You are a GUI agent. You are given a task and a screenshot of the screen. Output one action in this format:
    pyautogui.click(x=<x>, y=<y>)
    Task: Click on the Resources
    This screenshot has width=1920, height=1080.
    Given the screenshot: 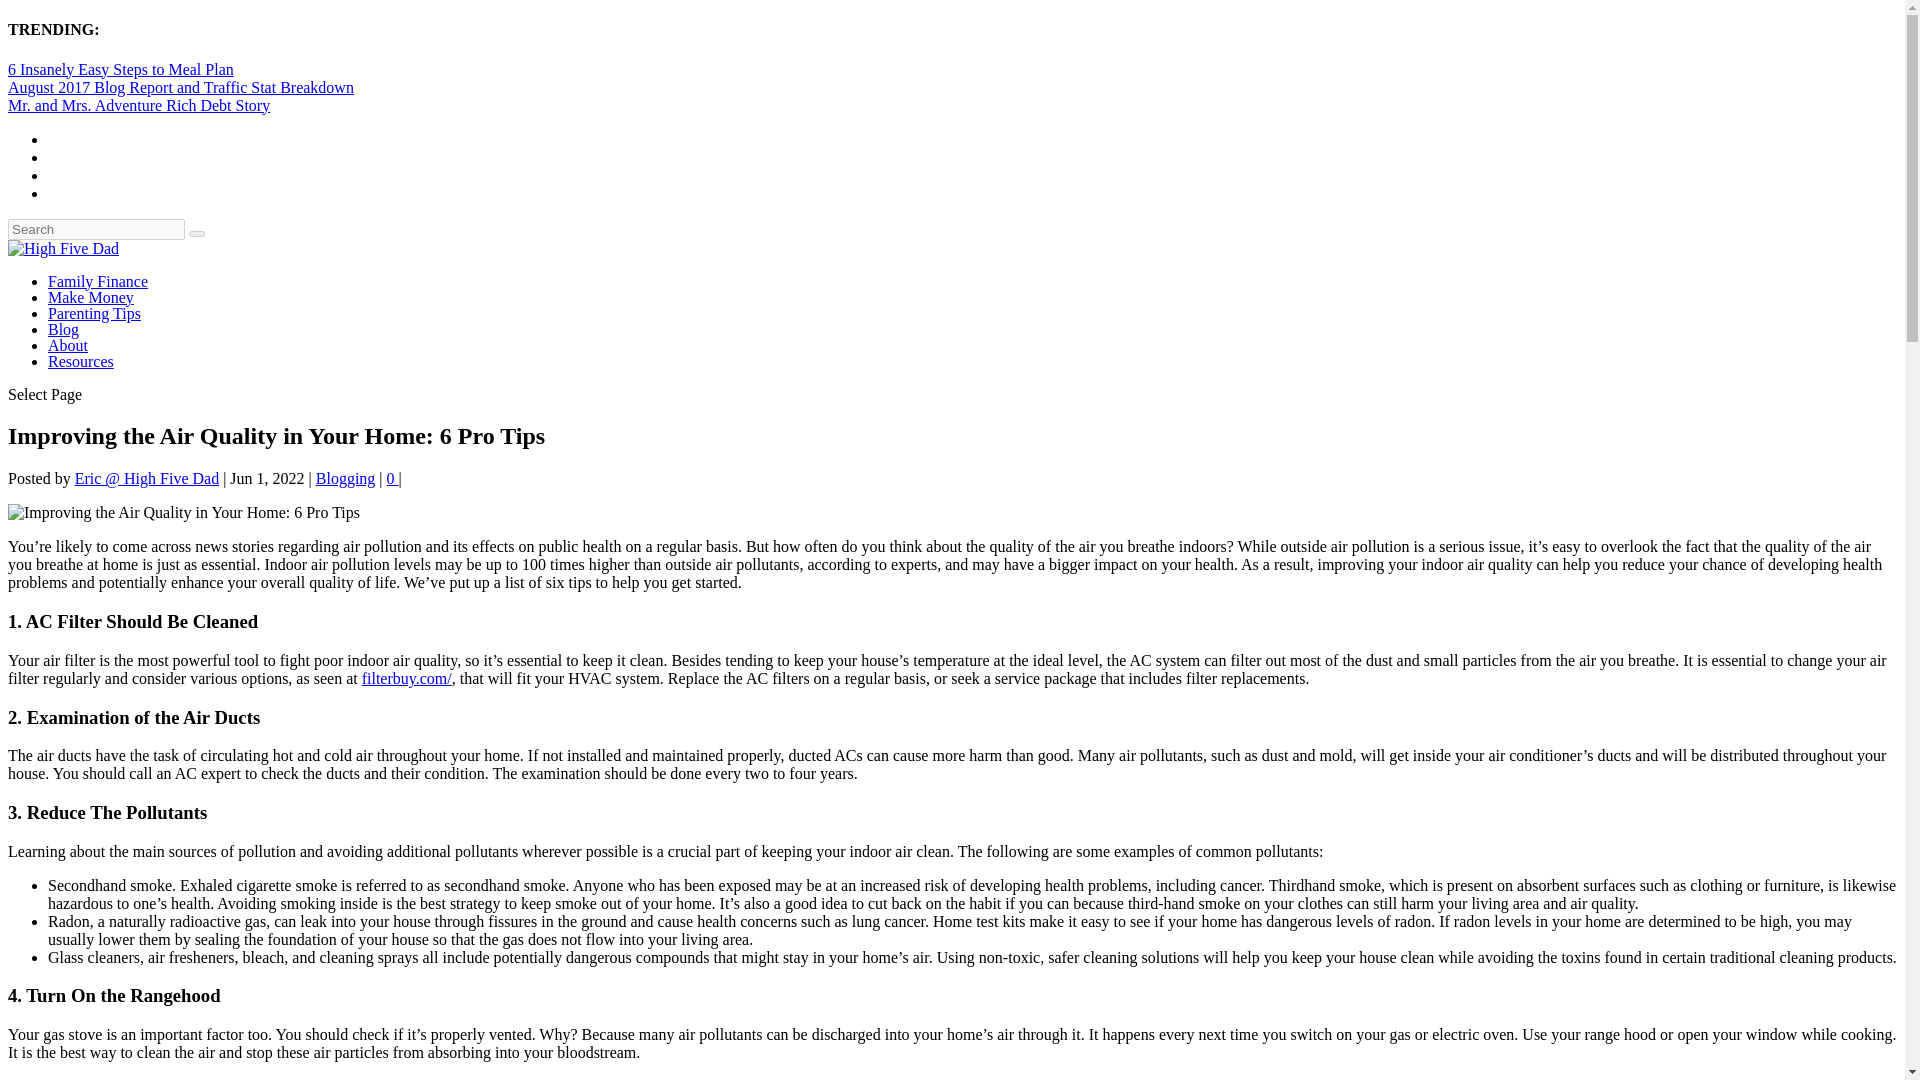 What is the action you would take?
    pyautogui.click(x=80, y=362)
    